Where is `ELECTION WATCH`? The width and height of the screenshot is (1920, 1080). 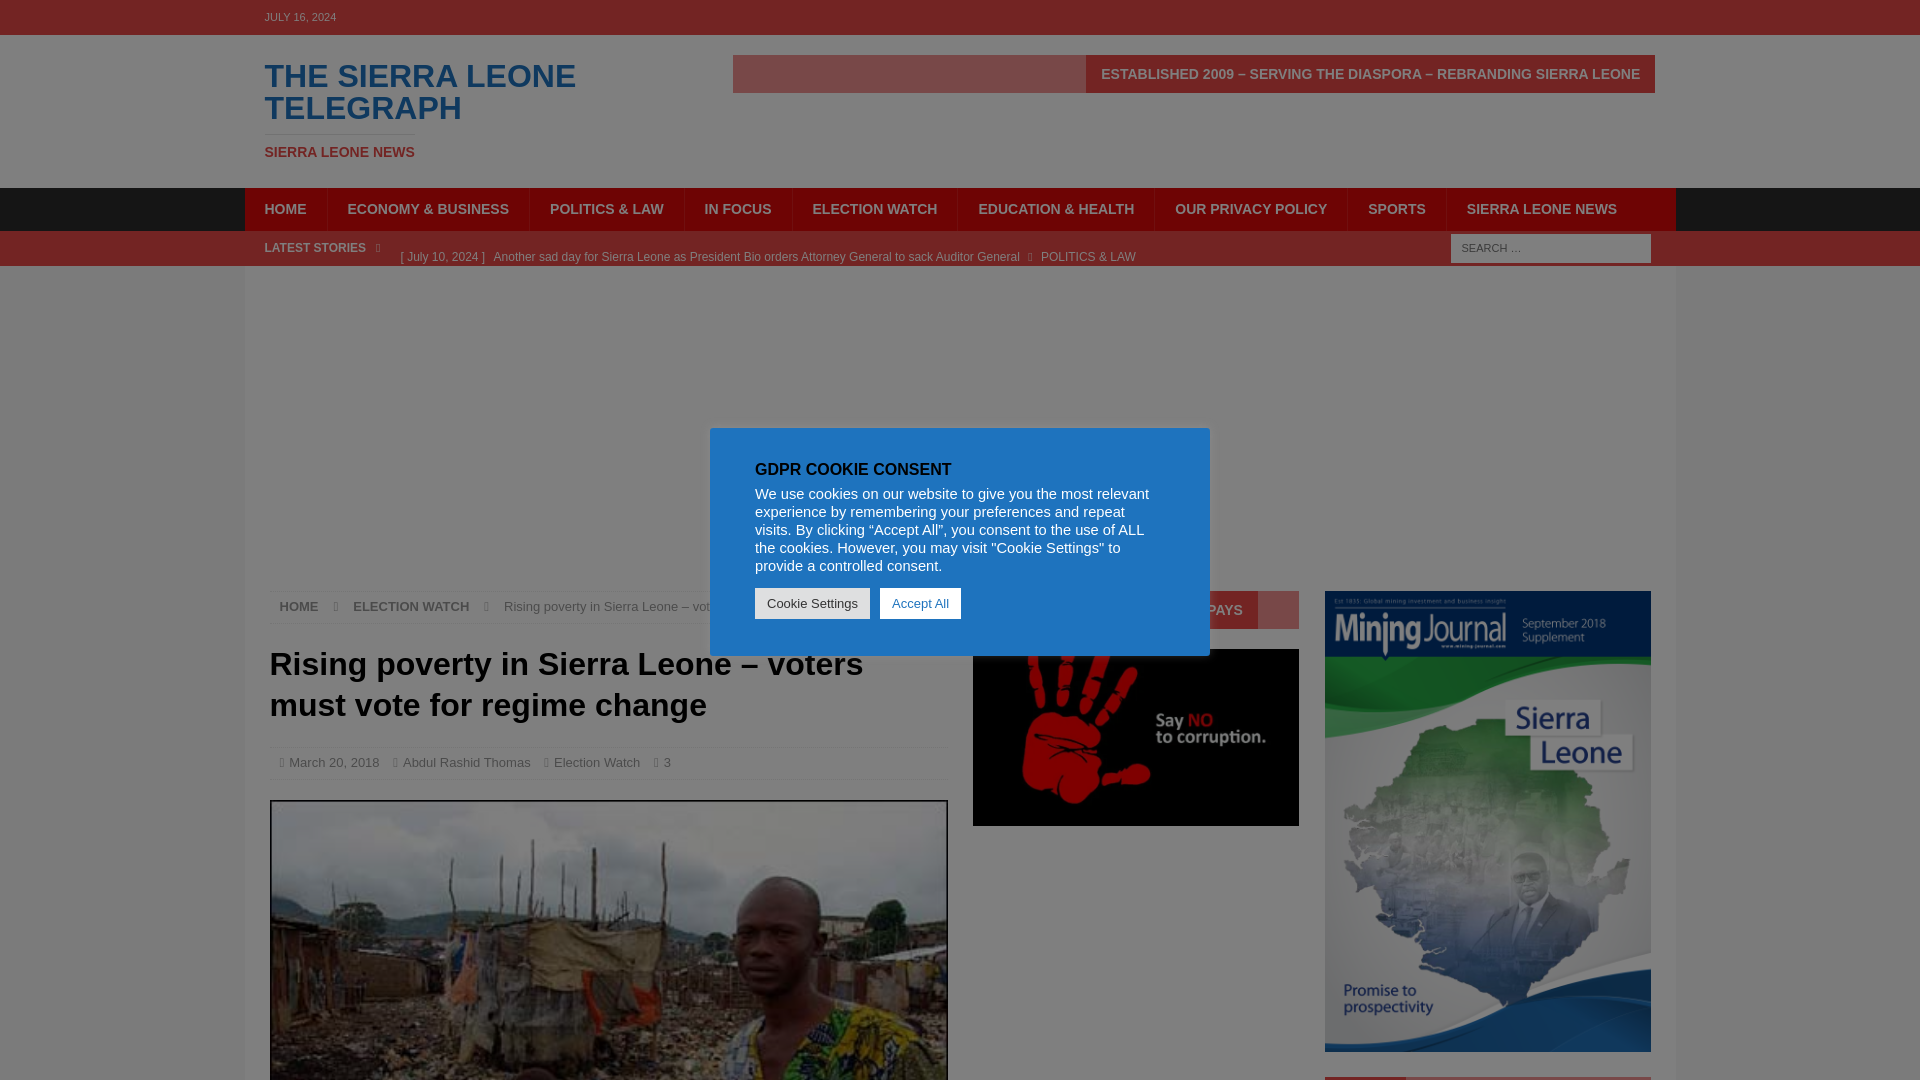 ELECTION WATCH is located at coordinates (410, 606).